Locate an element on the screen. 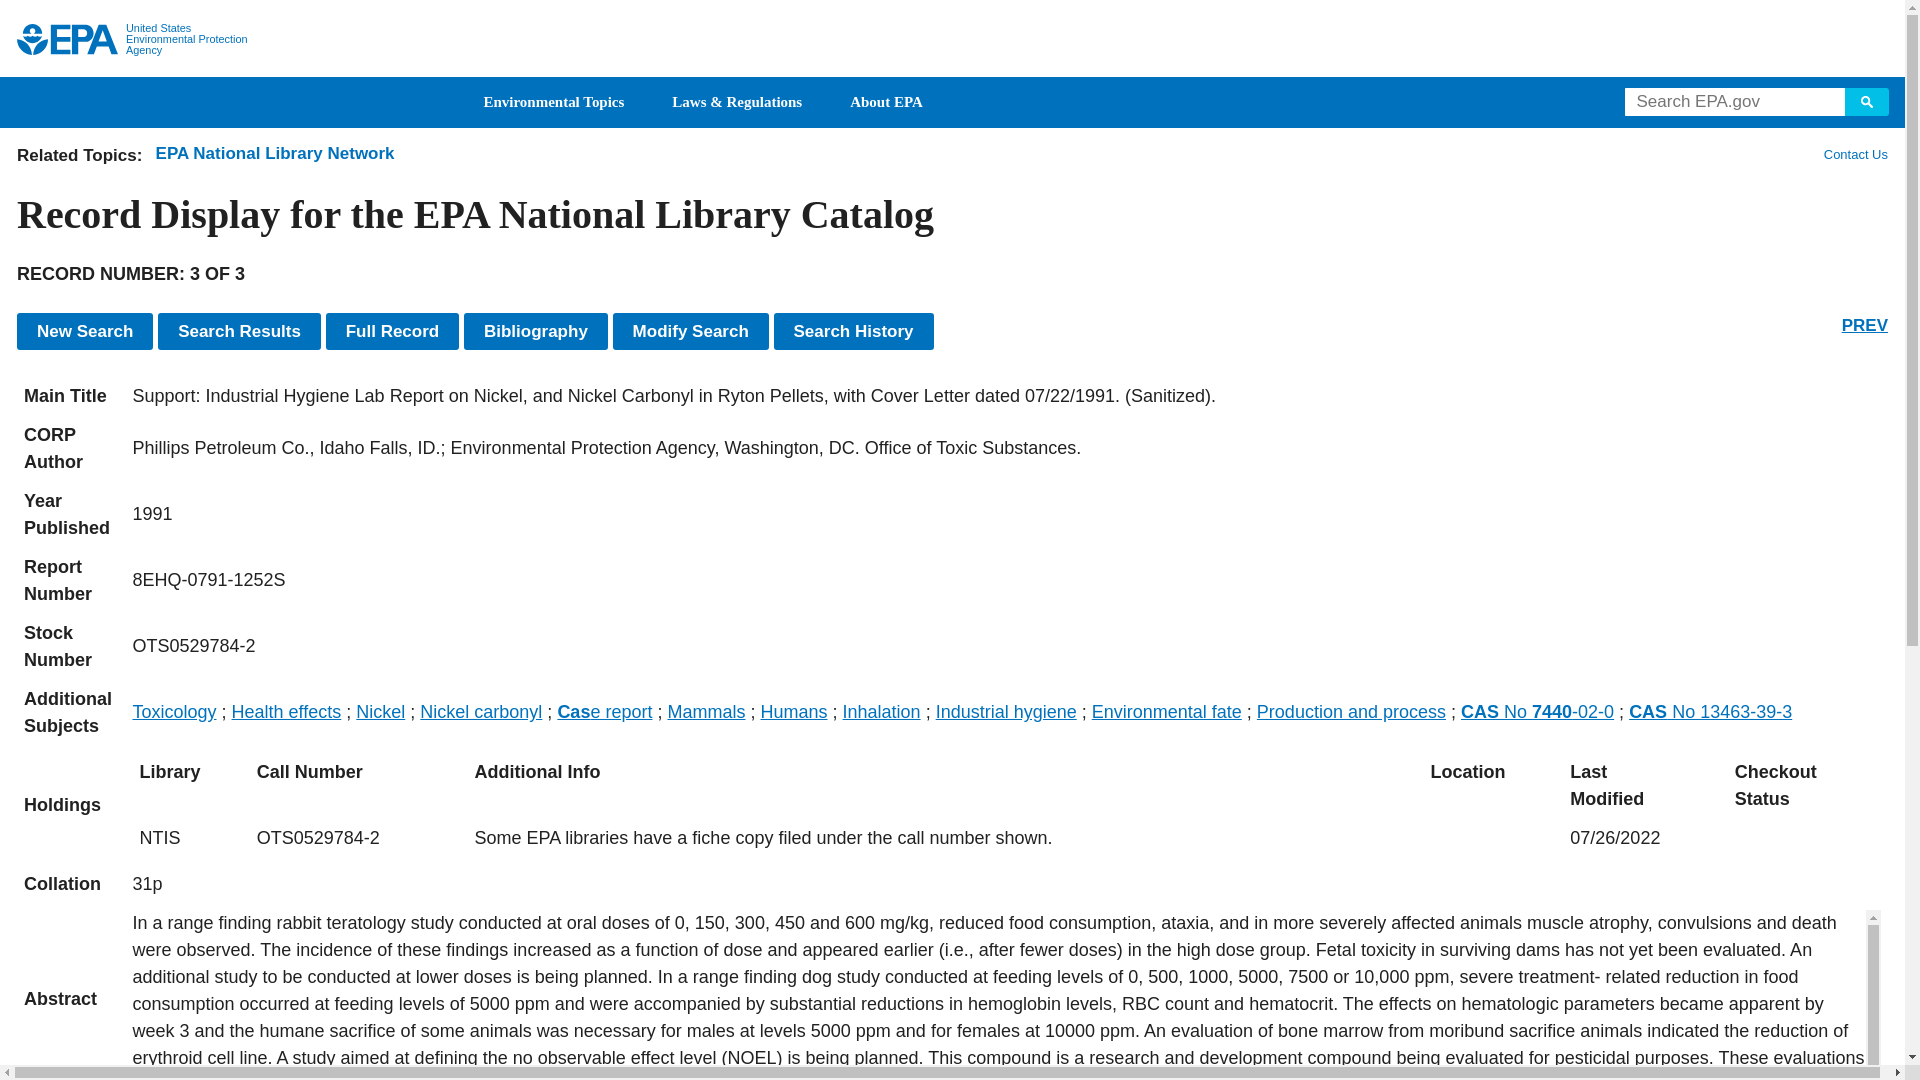  CAS No 13463-39-3 is located at coordinates (1710, 712).